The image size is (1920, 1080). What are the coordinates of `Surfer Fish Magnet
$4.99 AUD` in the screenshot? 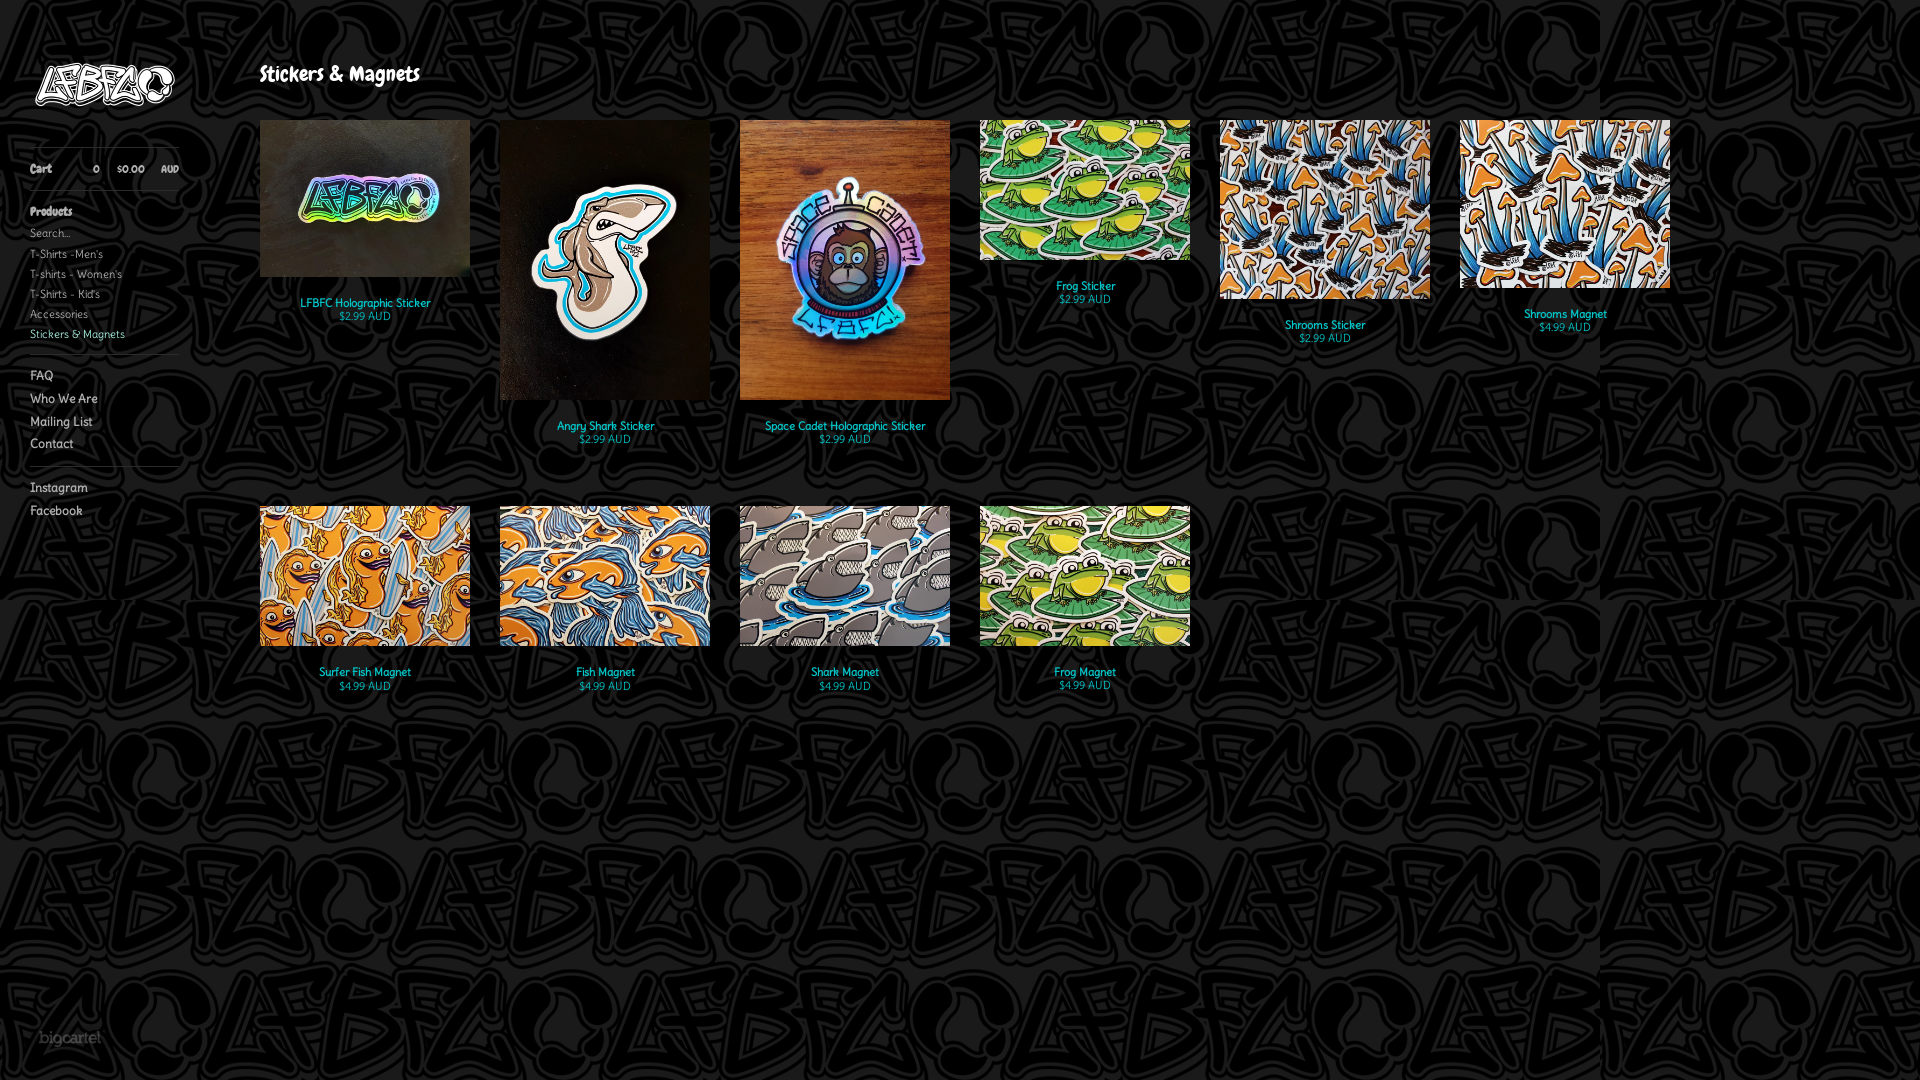 It's located at (365, 614).